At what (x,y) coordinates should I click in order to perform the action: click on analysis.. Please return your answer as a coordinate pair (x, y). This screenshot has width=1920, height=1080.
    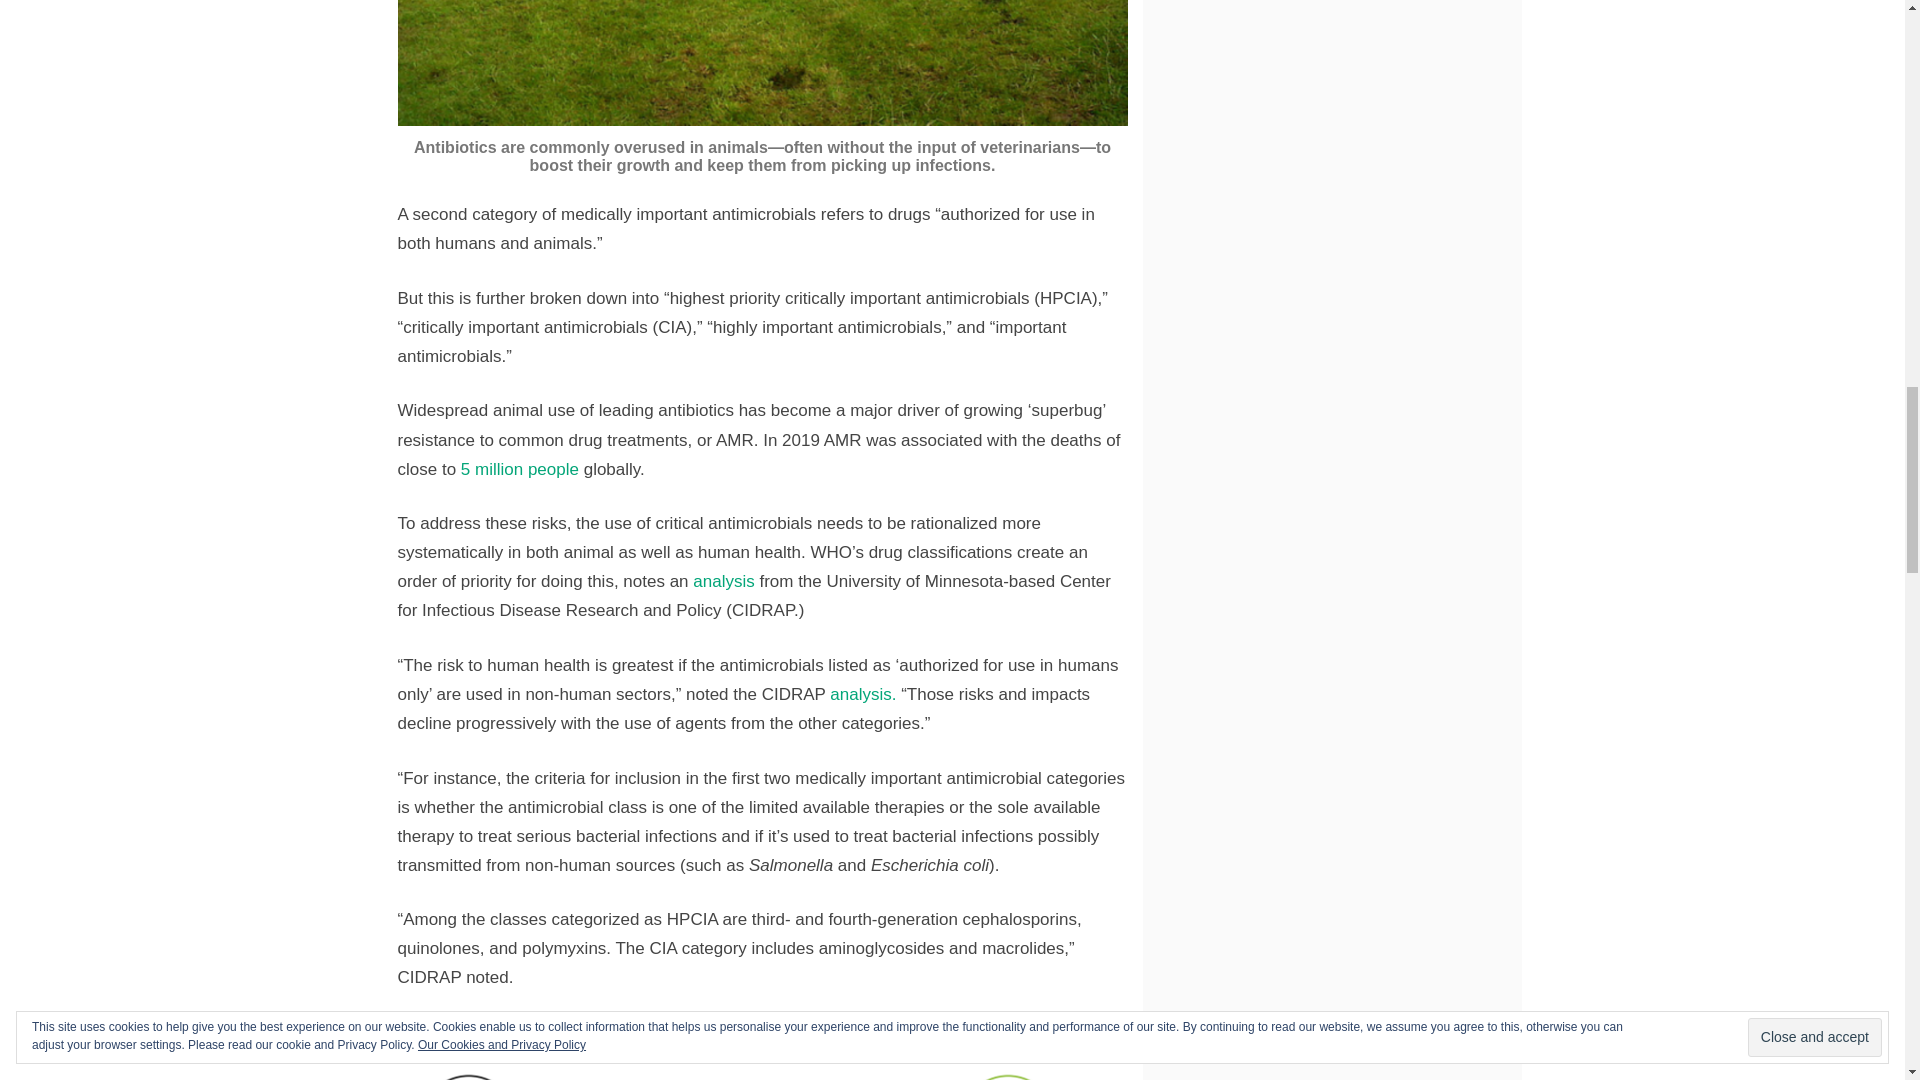
    Looking at the image, I should click on (862, 694).